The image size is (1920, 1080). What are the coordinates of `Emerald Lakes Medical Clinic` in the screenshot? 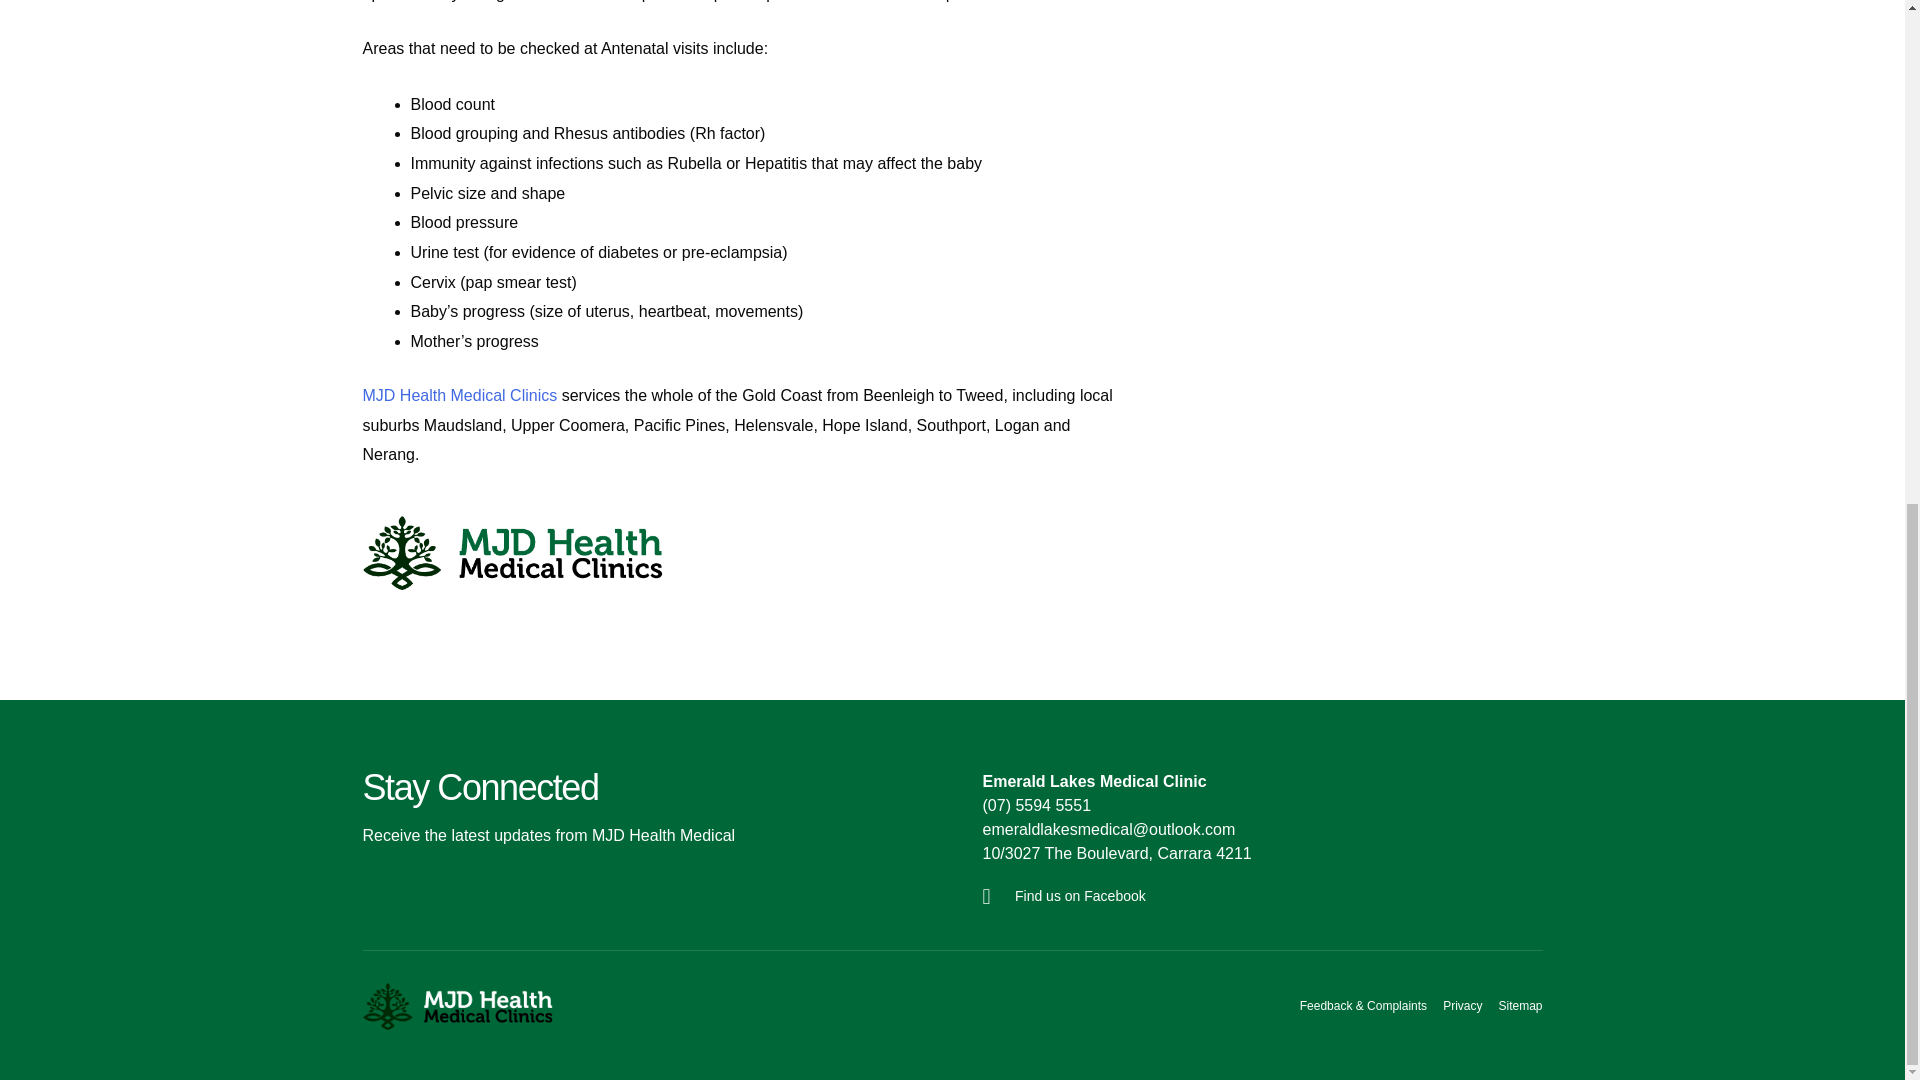 It's located at (1093, 781).